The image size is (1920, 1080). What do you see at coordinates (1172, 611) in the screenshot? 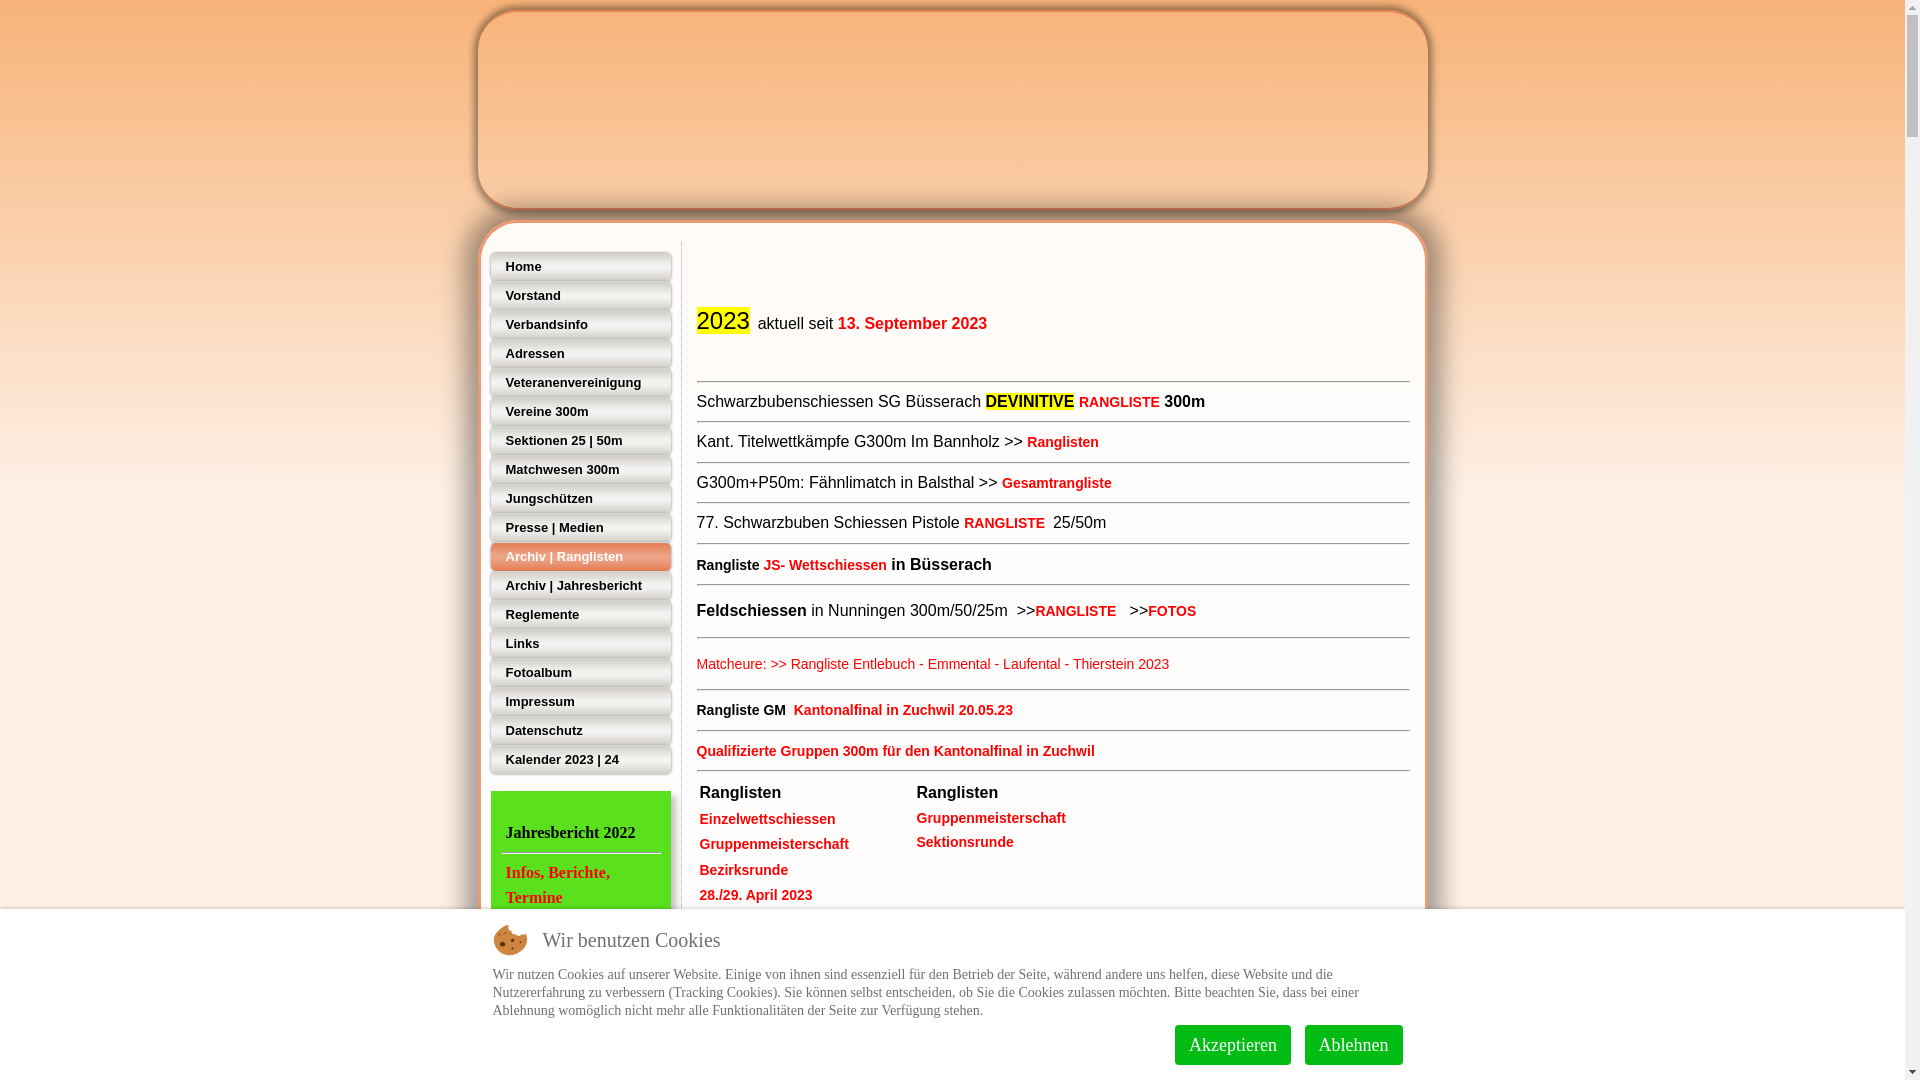
I see `FOTOS` at bounding box center [1172, 611].